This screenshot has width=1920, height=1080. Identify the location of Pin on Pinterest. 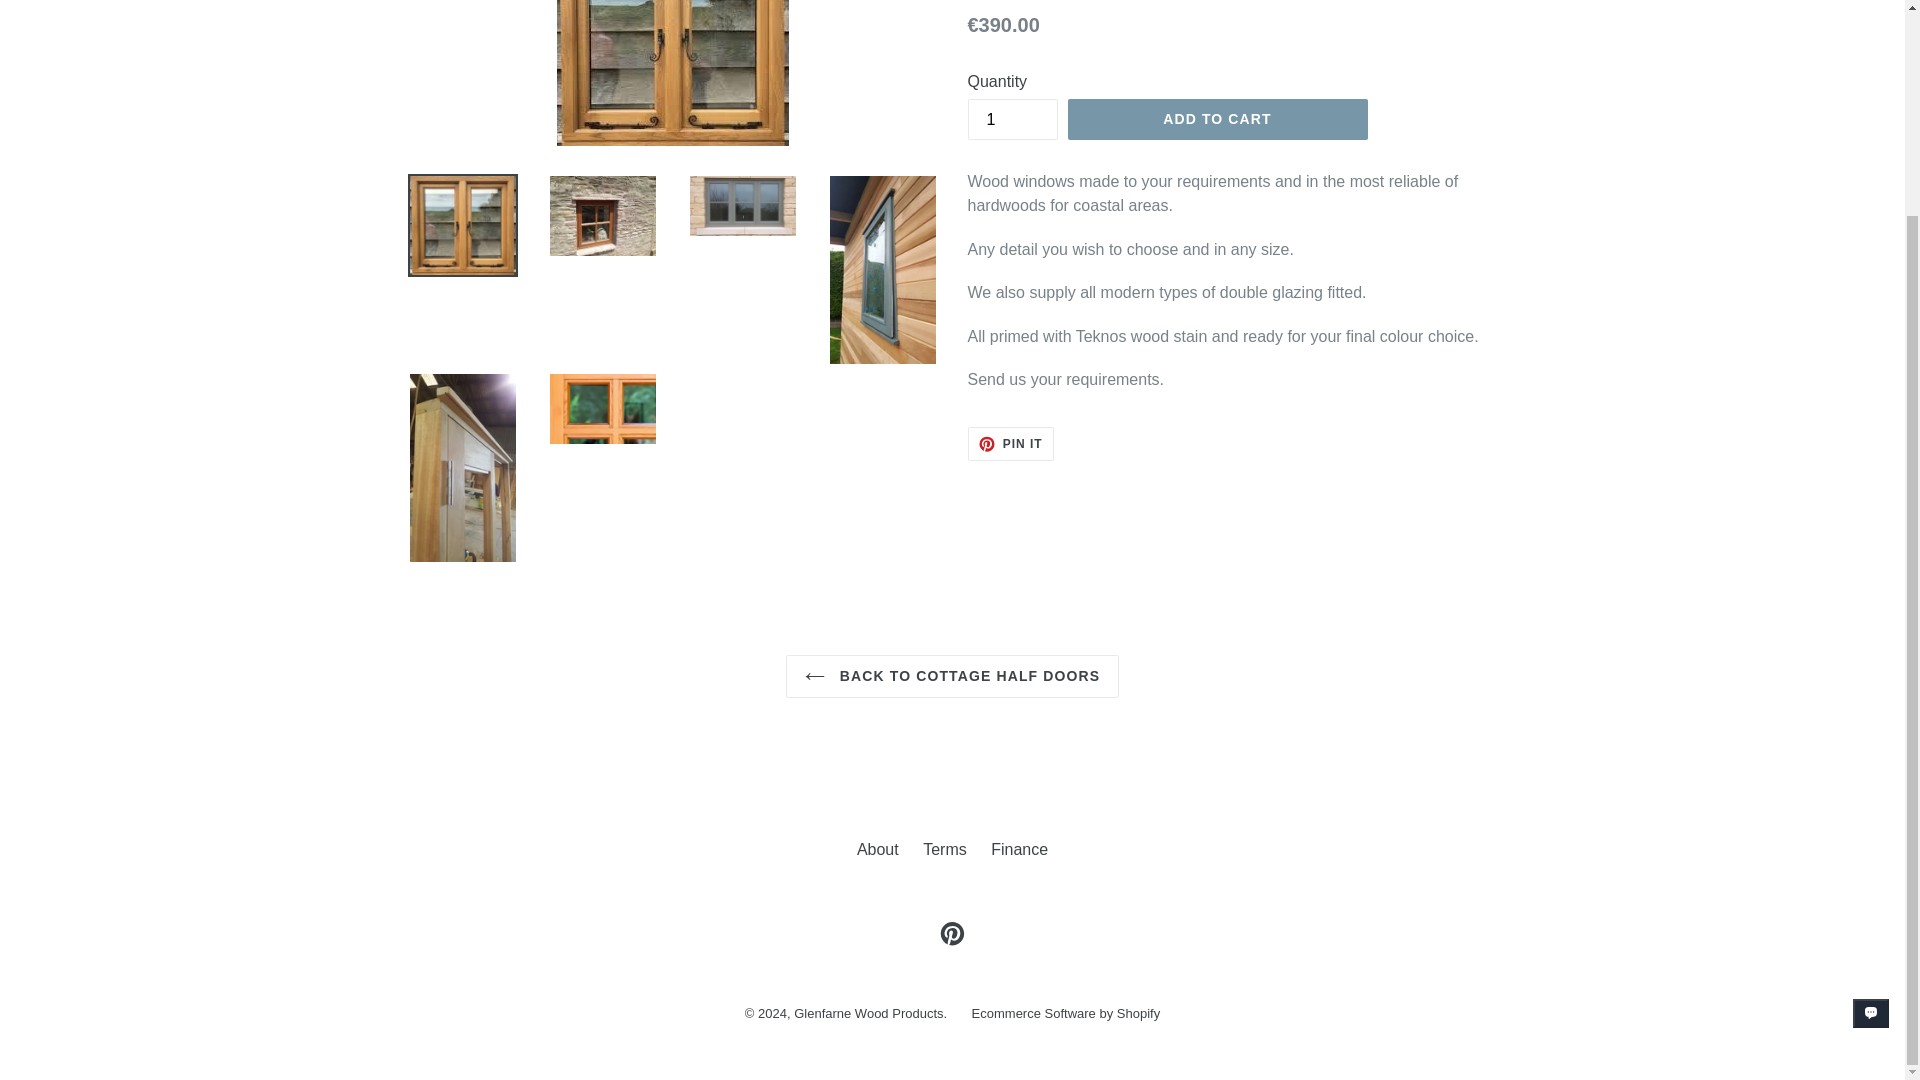
(1019, 849).